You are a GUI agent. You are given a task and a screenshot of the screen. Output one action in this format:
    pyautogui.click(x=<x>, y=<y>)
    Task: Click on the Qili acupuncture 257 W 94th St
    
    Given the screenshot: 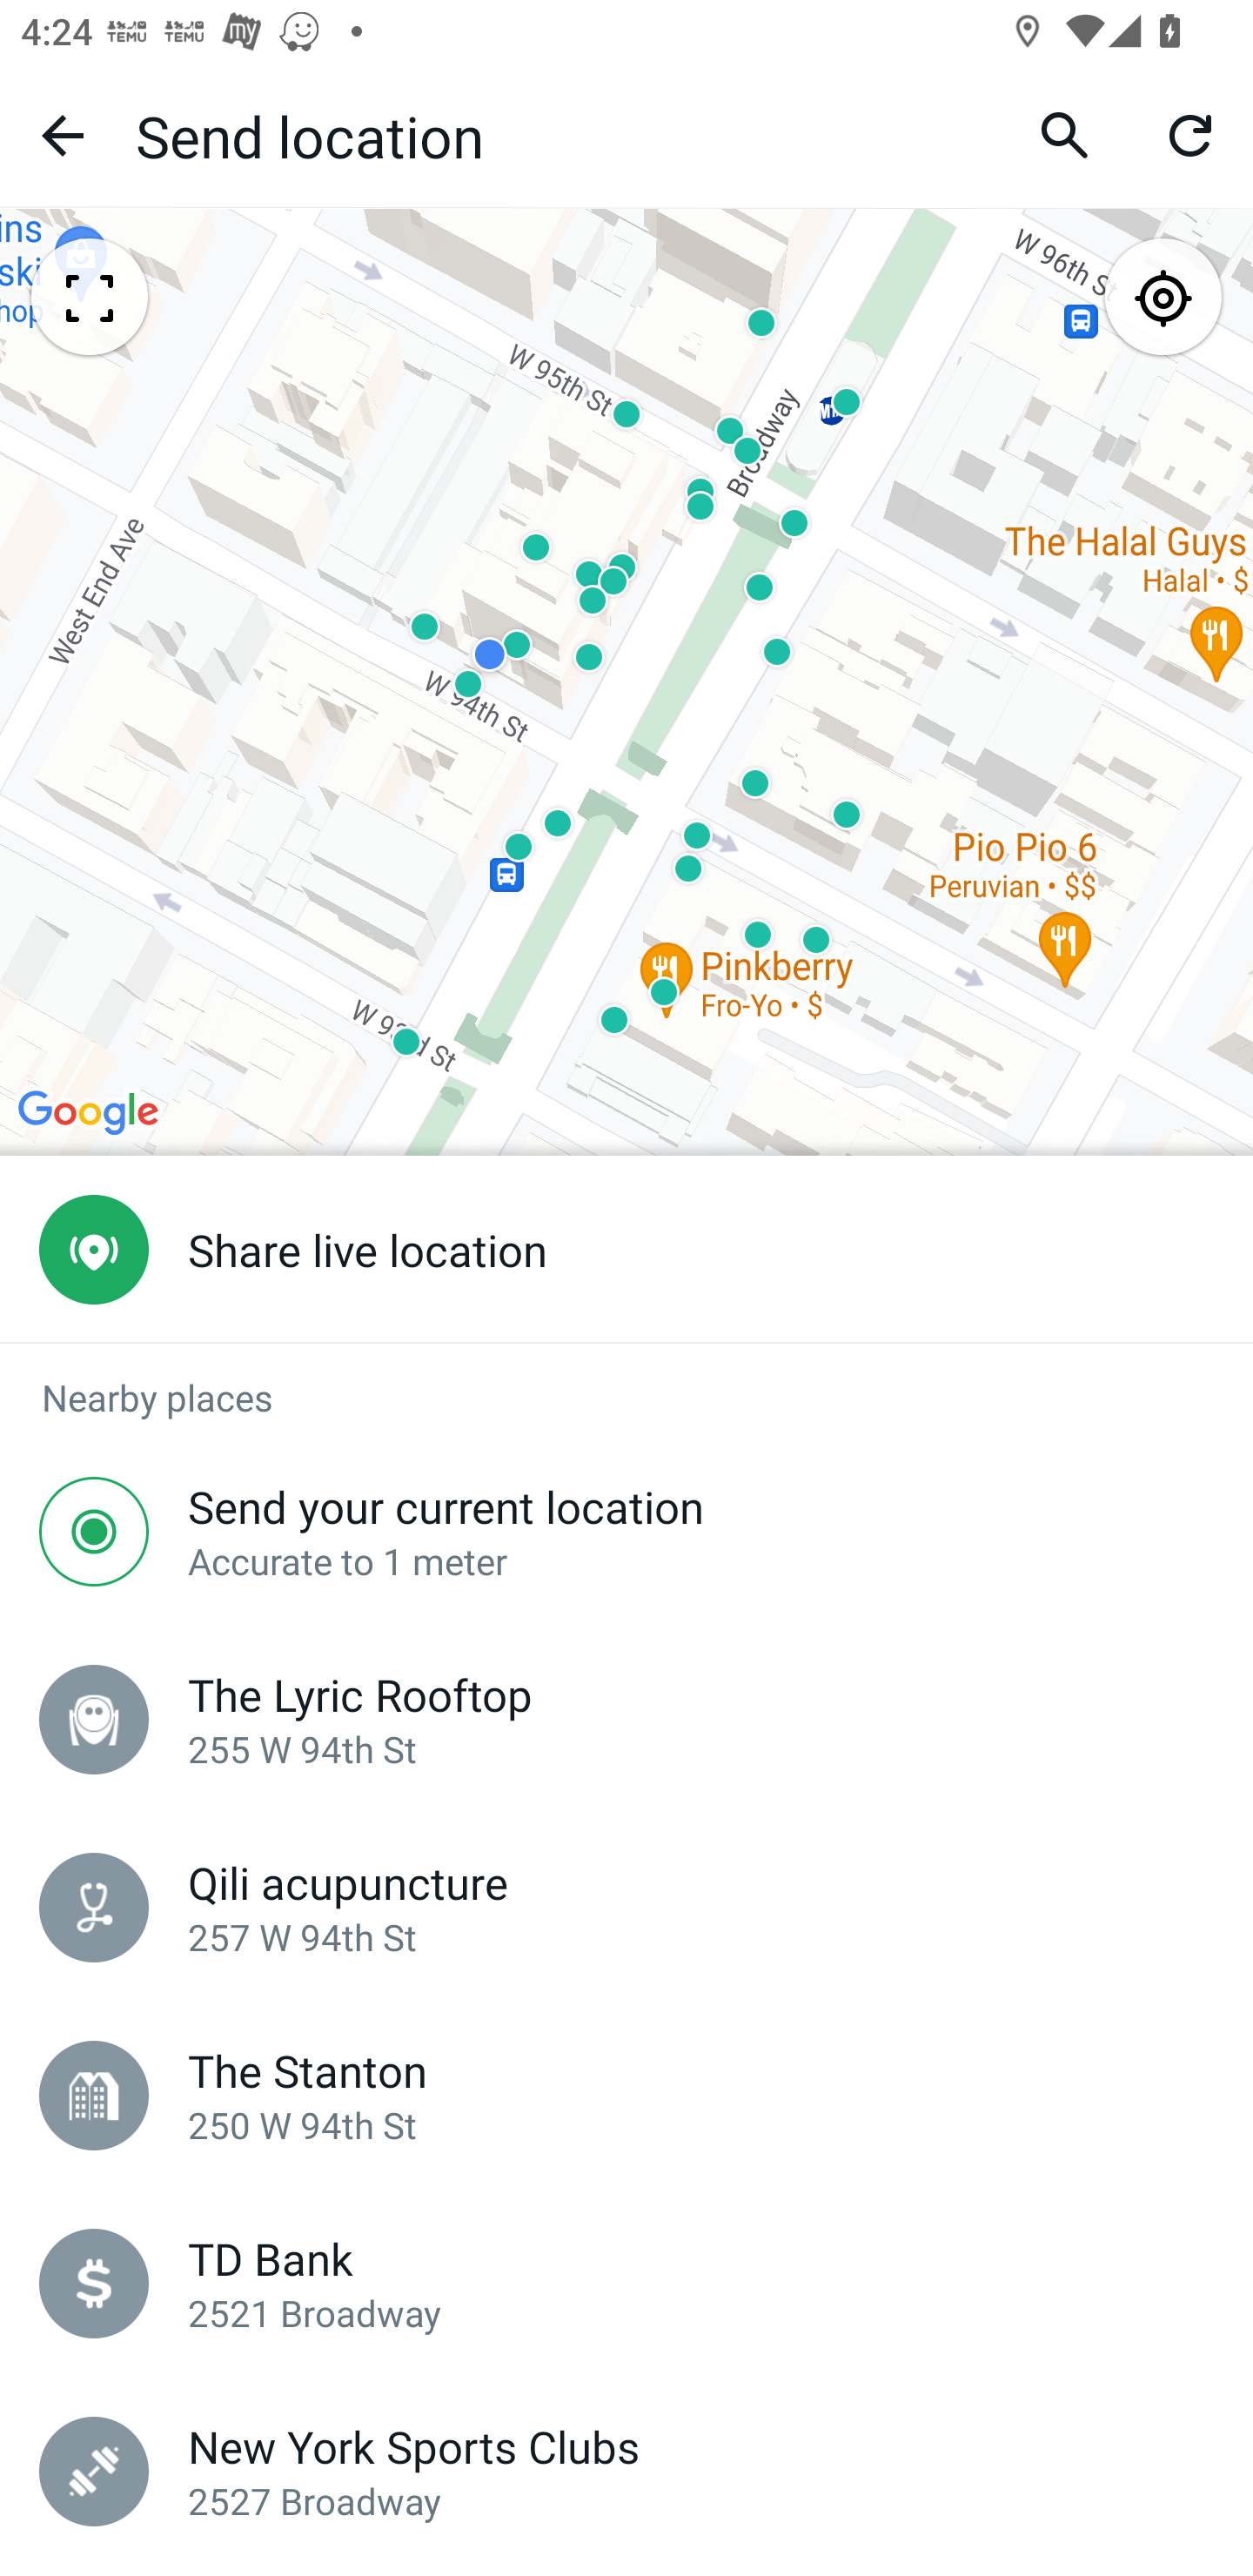 What is the action you would take?
    pyautogui.click(x=626, y=1907)
    